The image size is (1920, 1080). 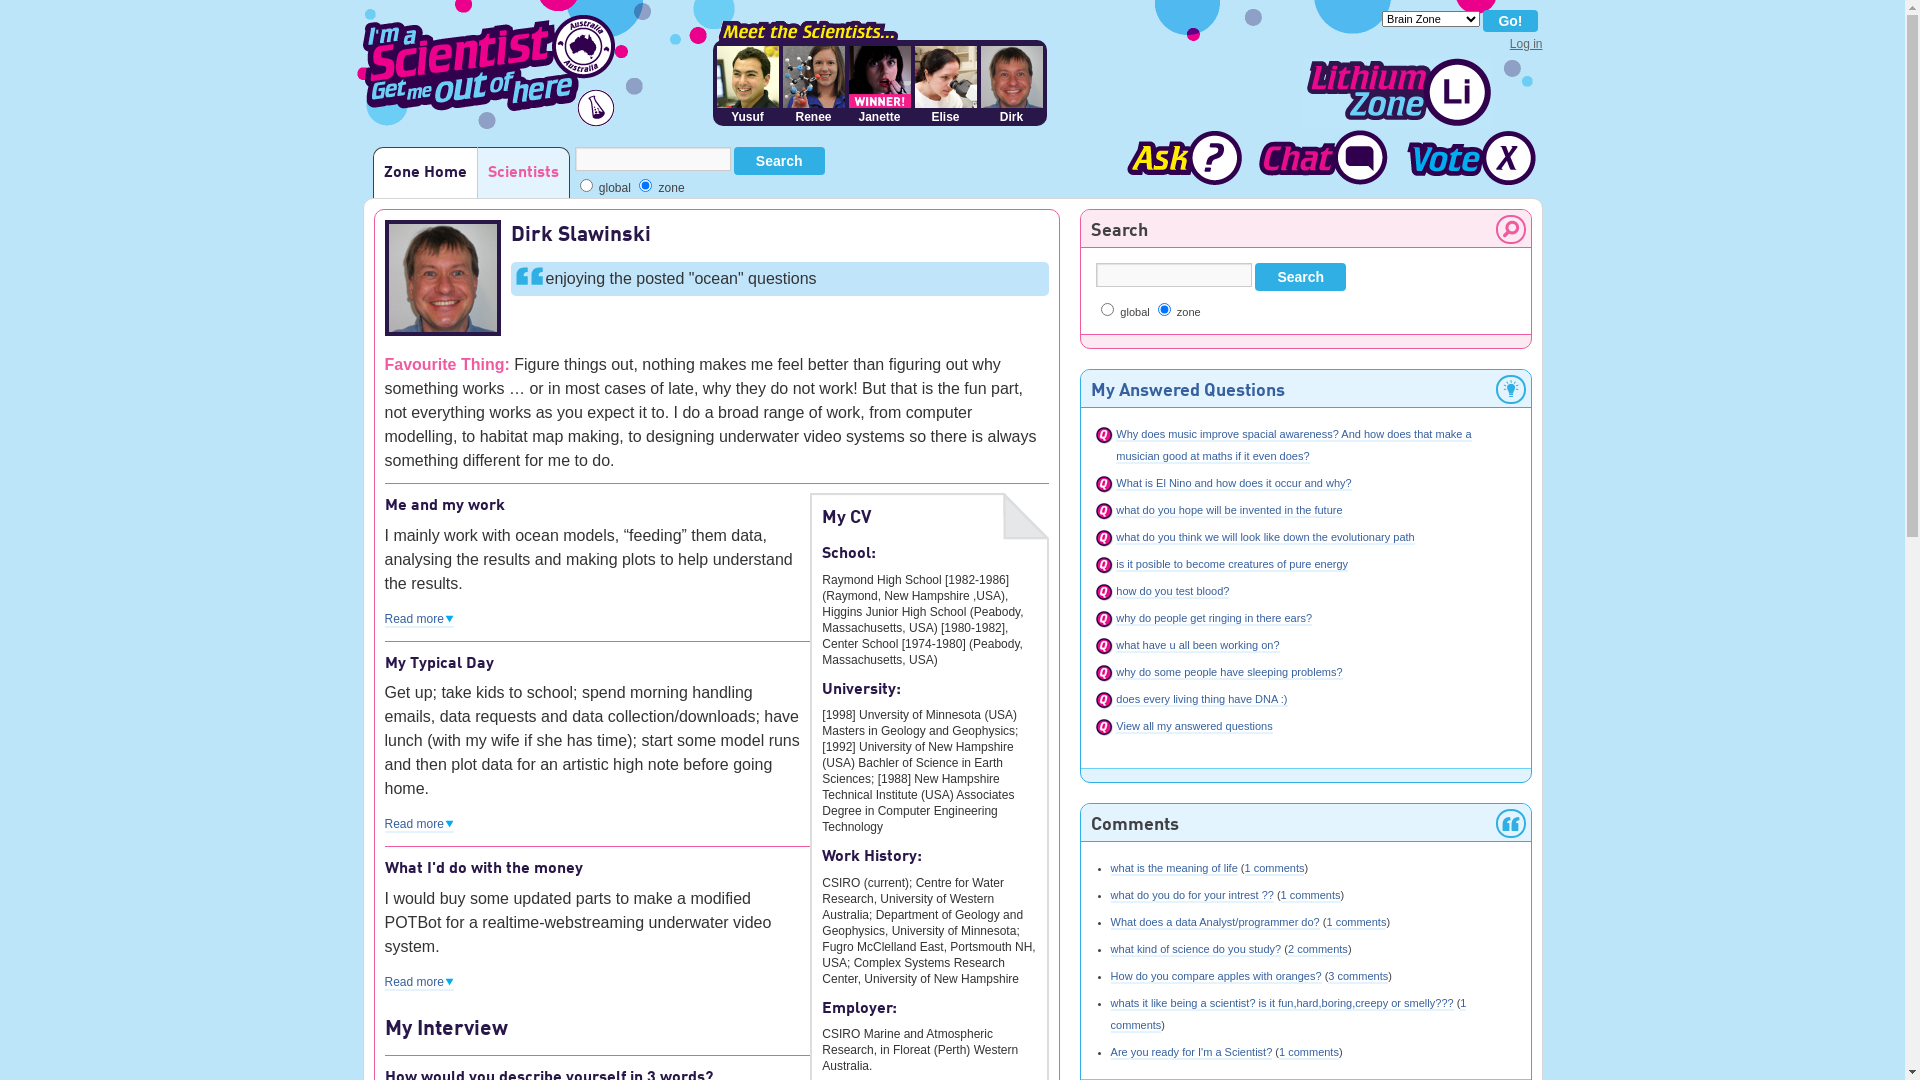 I want to click on does every living thing have DNA :), so click(x=1202, y=700).